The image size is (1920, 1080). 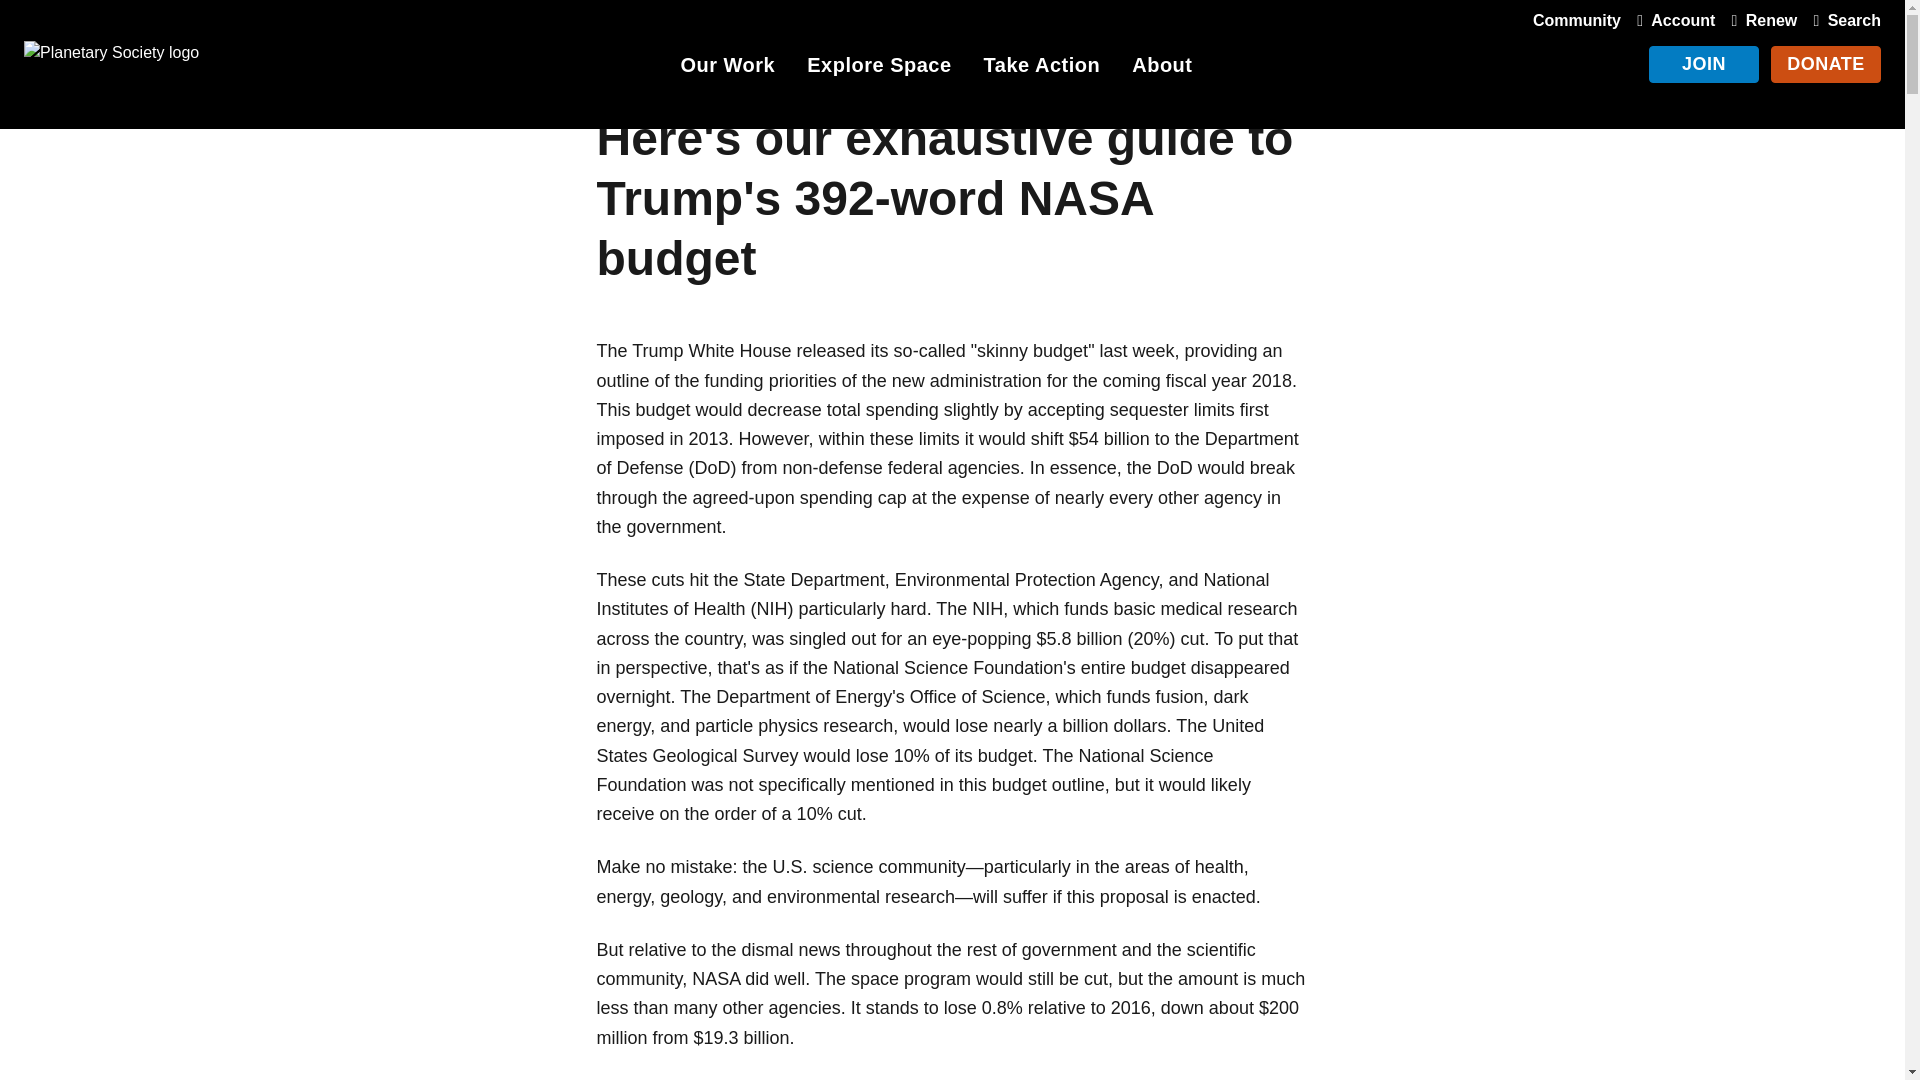 What do you see at coordinates (1826, 64) in the screenshot?
I see `DONATE` at bounding box center [1826, 64].